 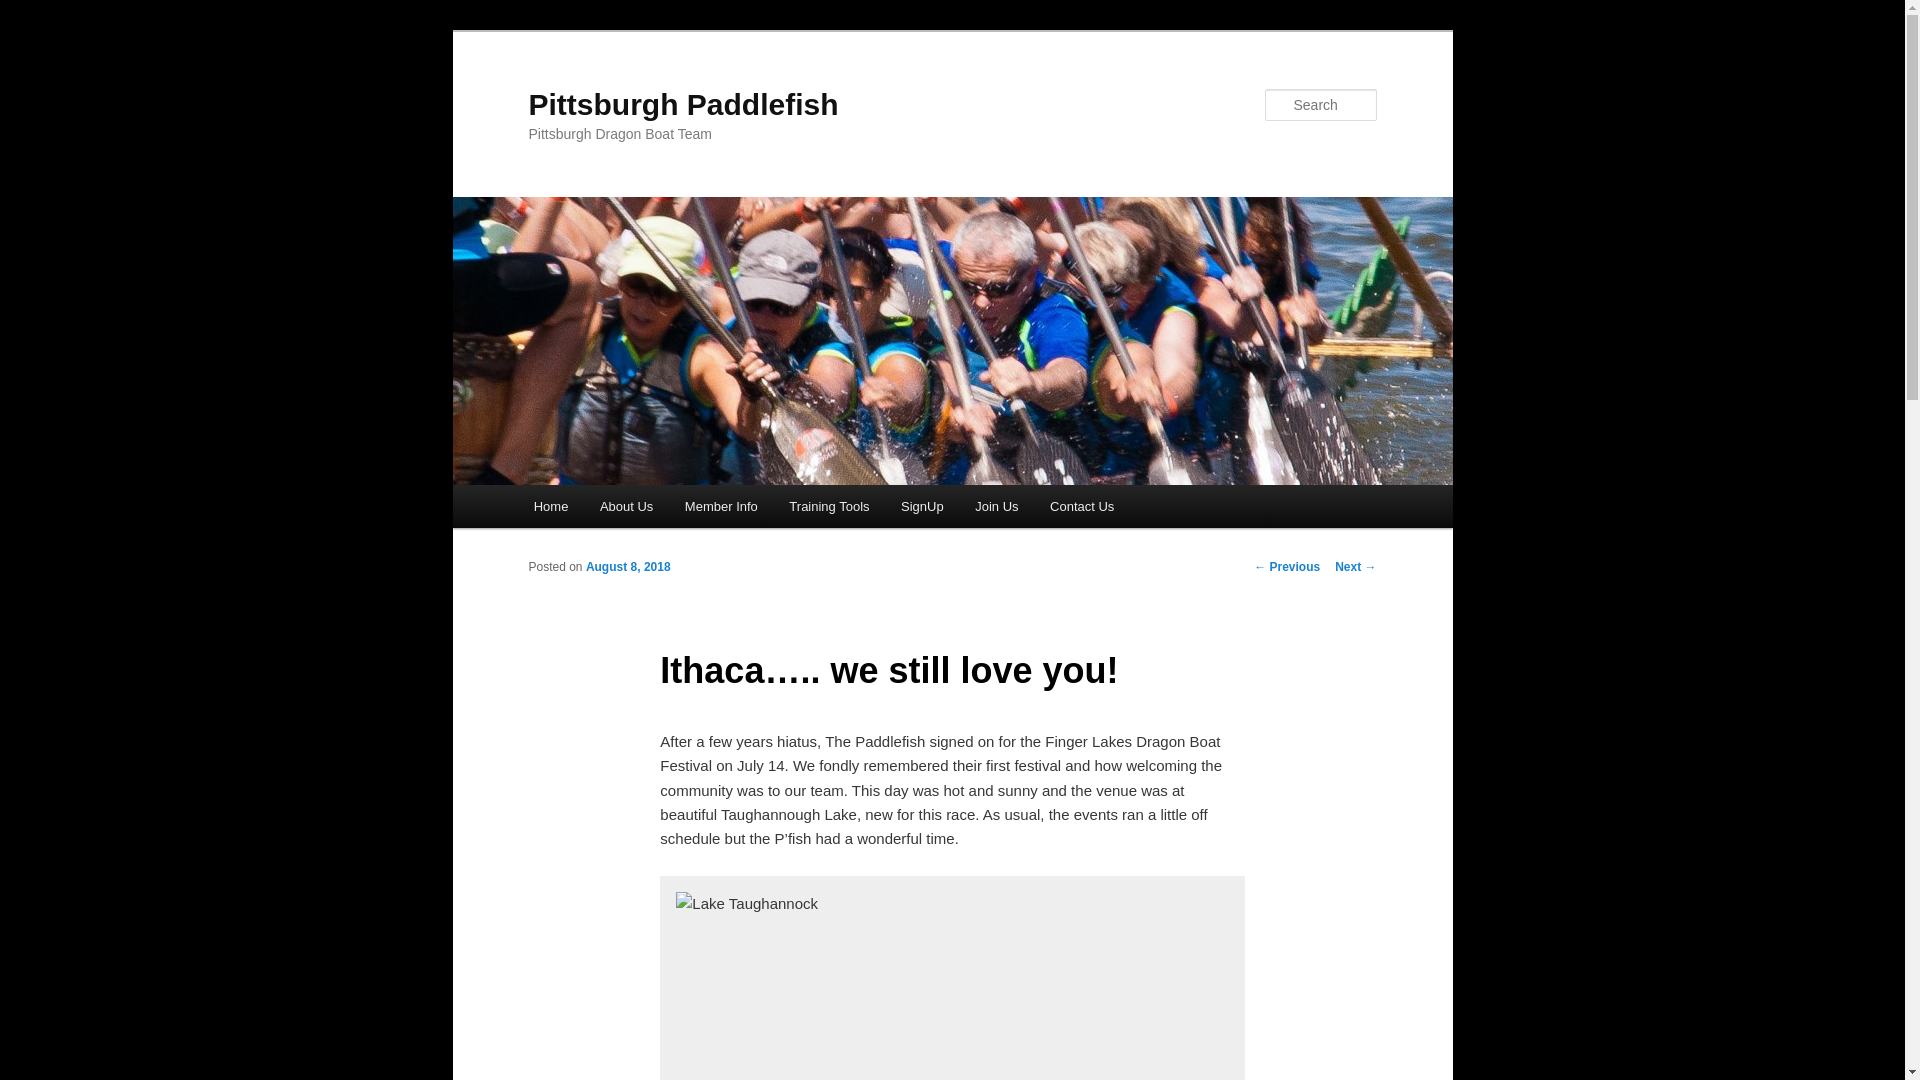 I want to click on SignUp, so click(x=922, y=506).